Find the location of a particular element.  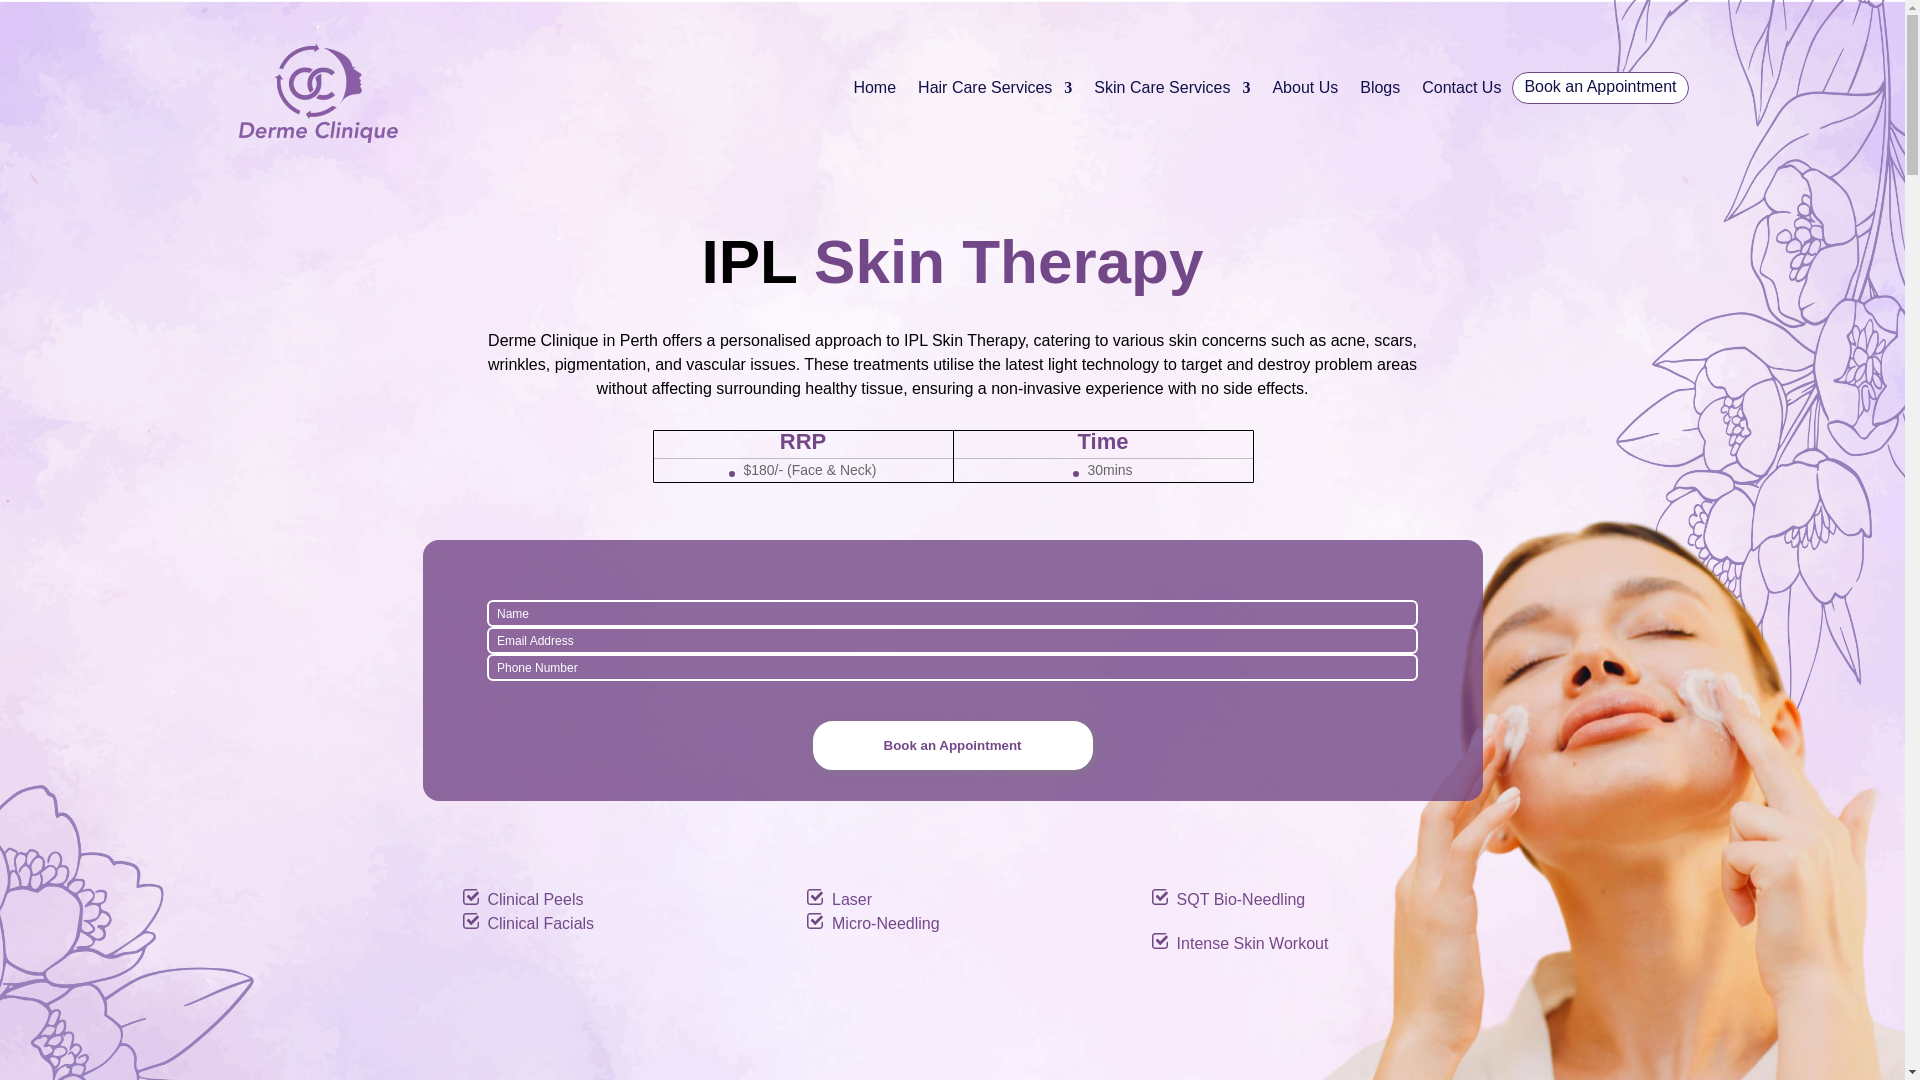

Hair Care Services is located at coordinates (994, 91).